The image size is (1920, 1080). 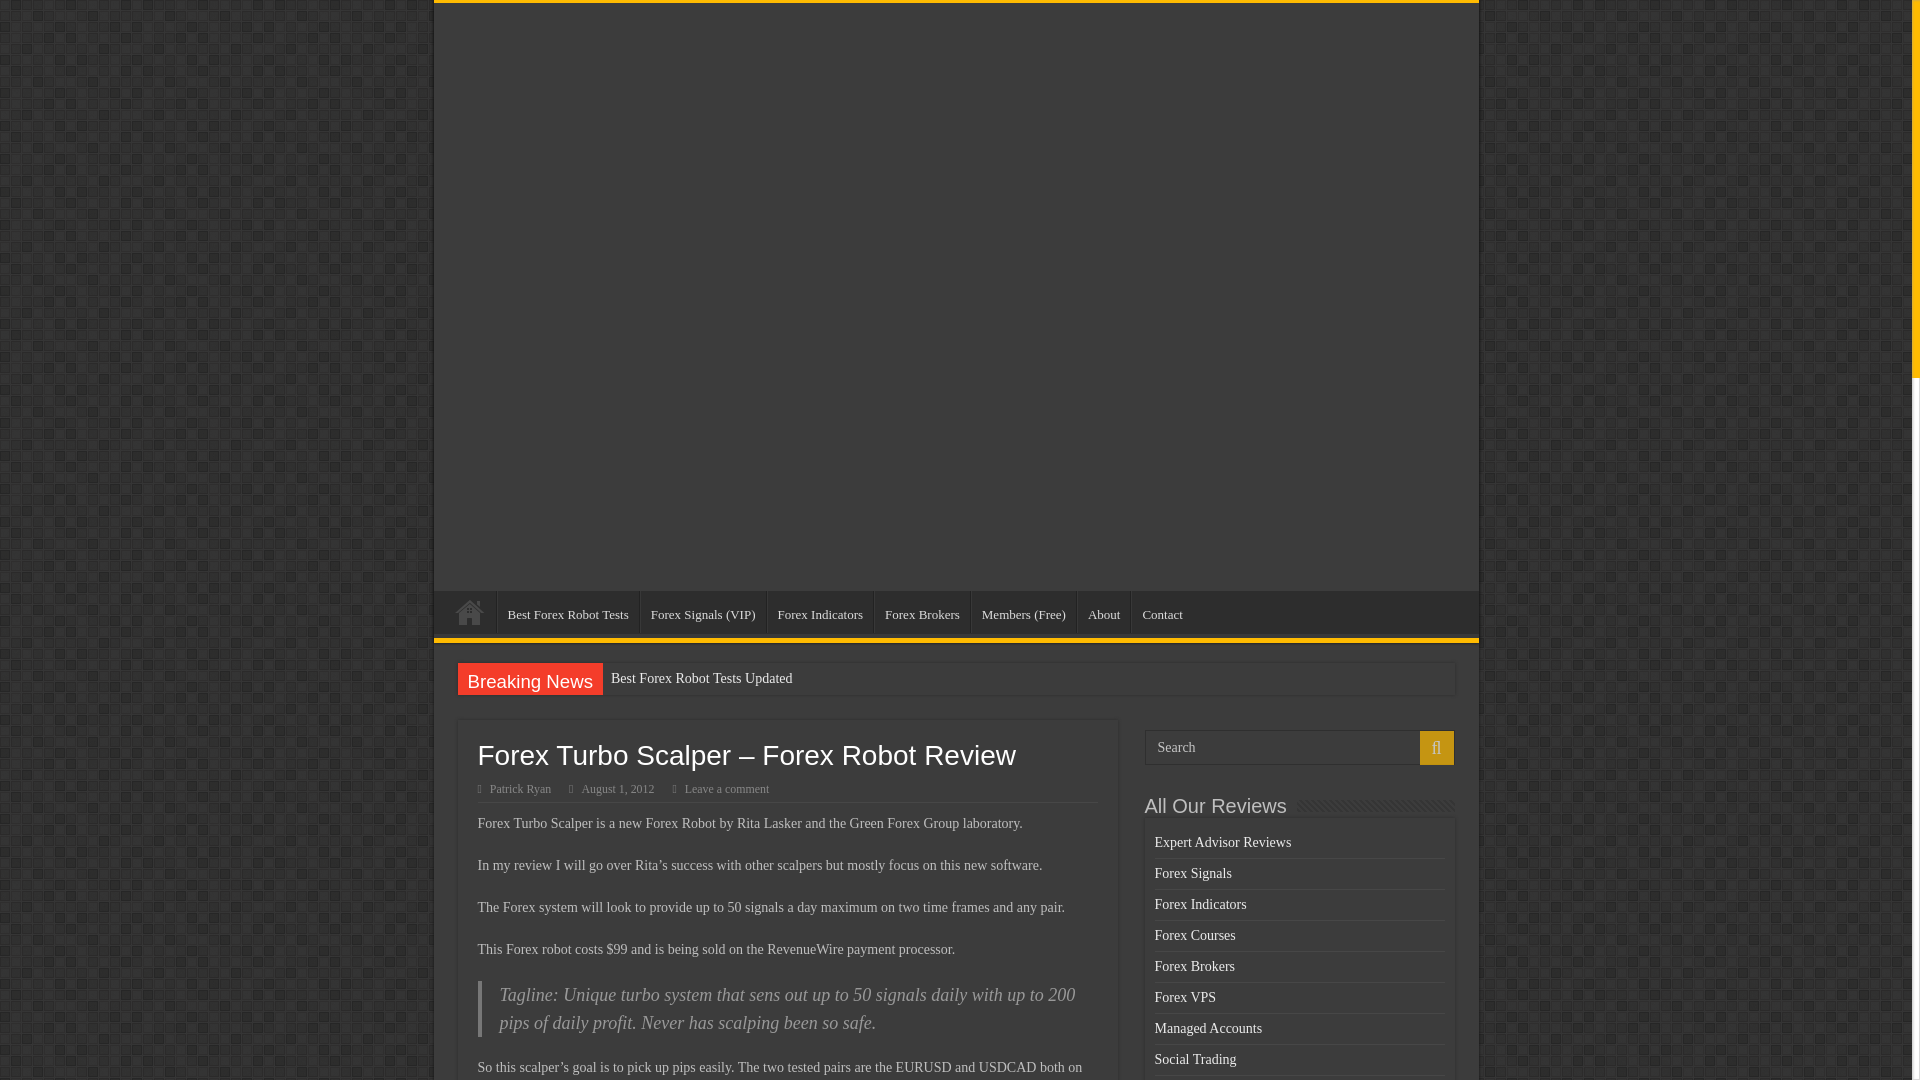 What do you see at coordinates (712, 679) in the screenshot?
I see `Best Forex Robot Tests Updated` at bounding box center [712, 679].